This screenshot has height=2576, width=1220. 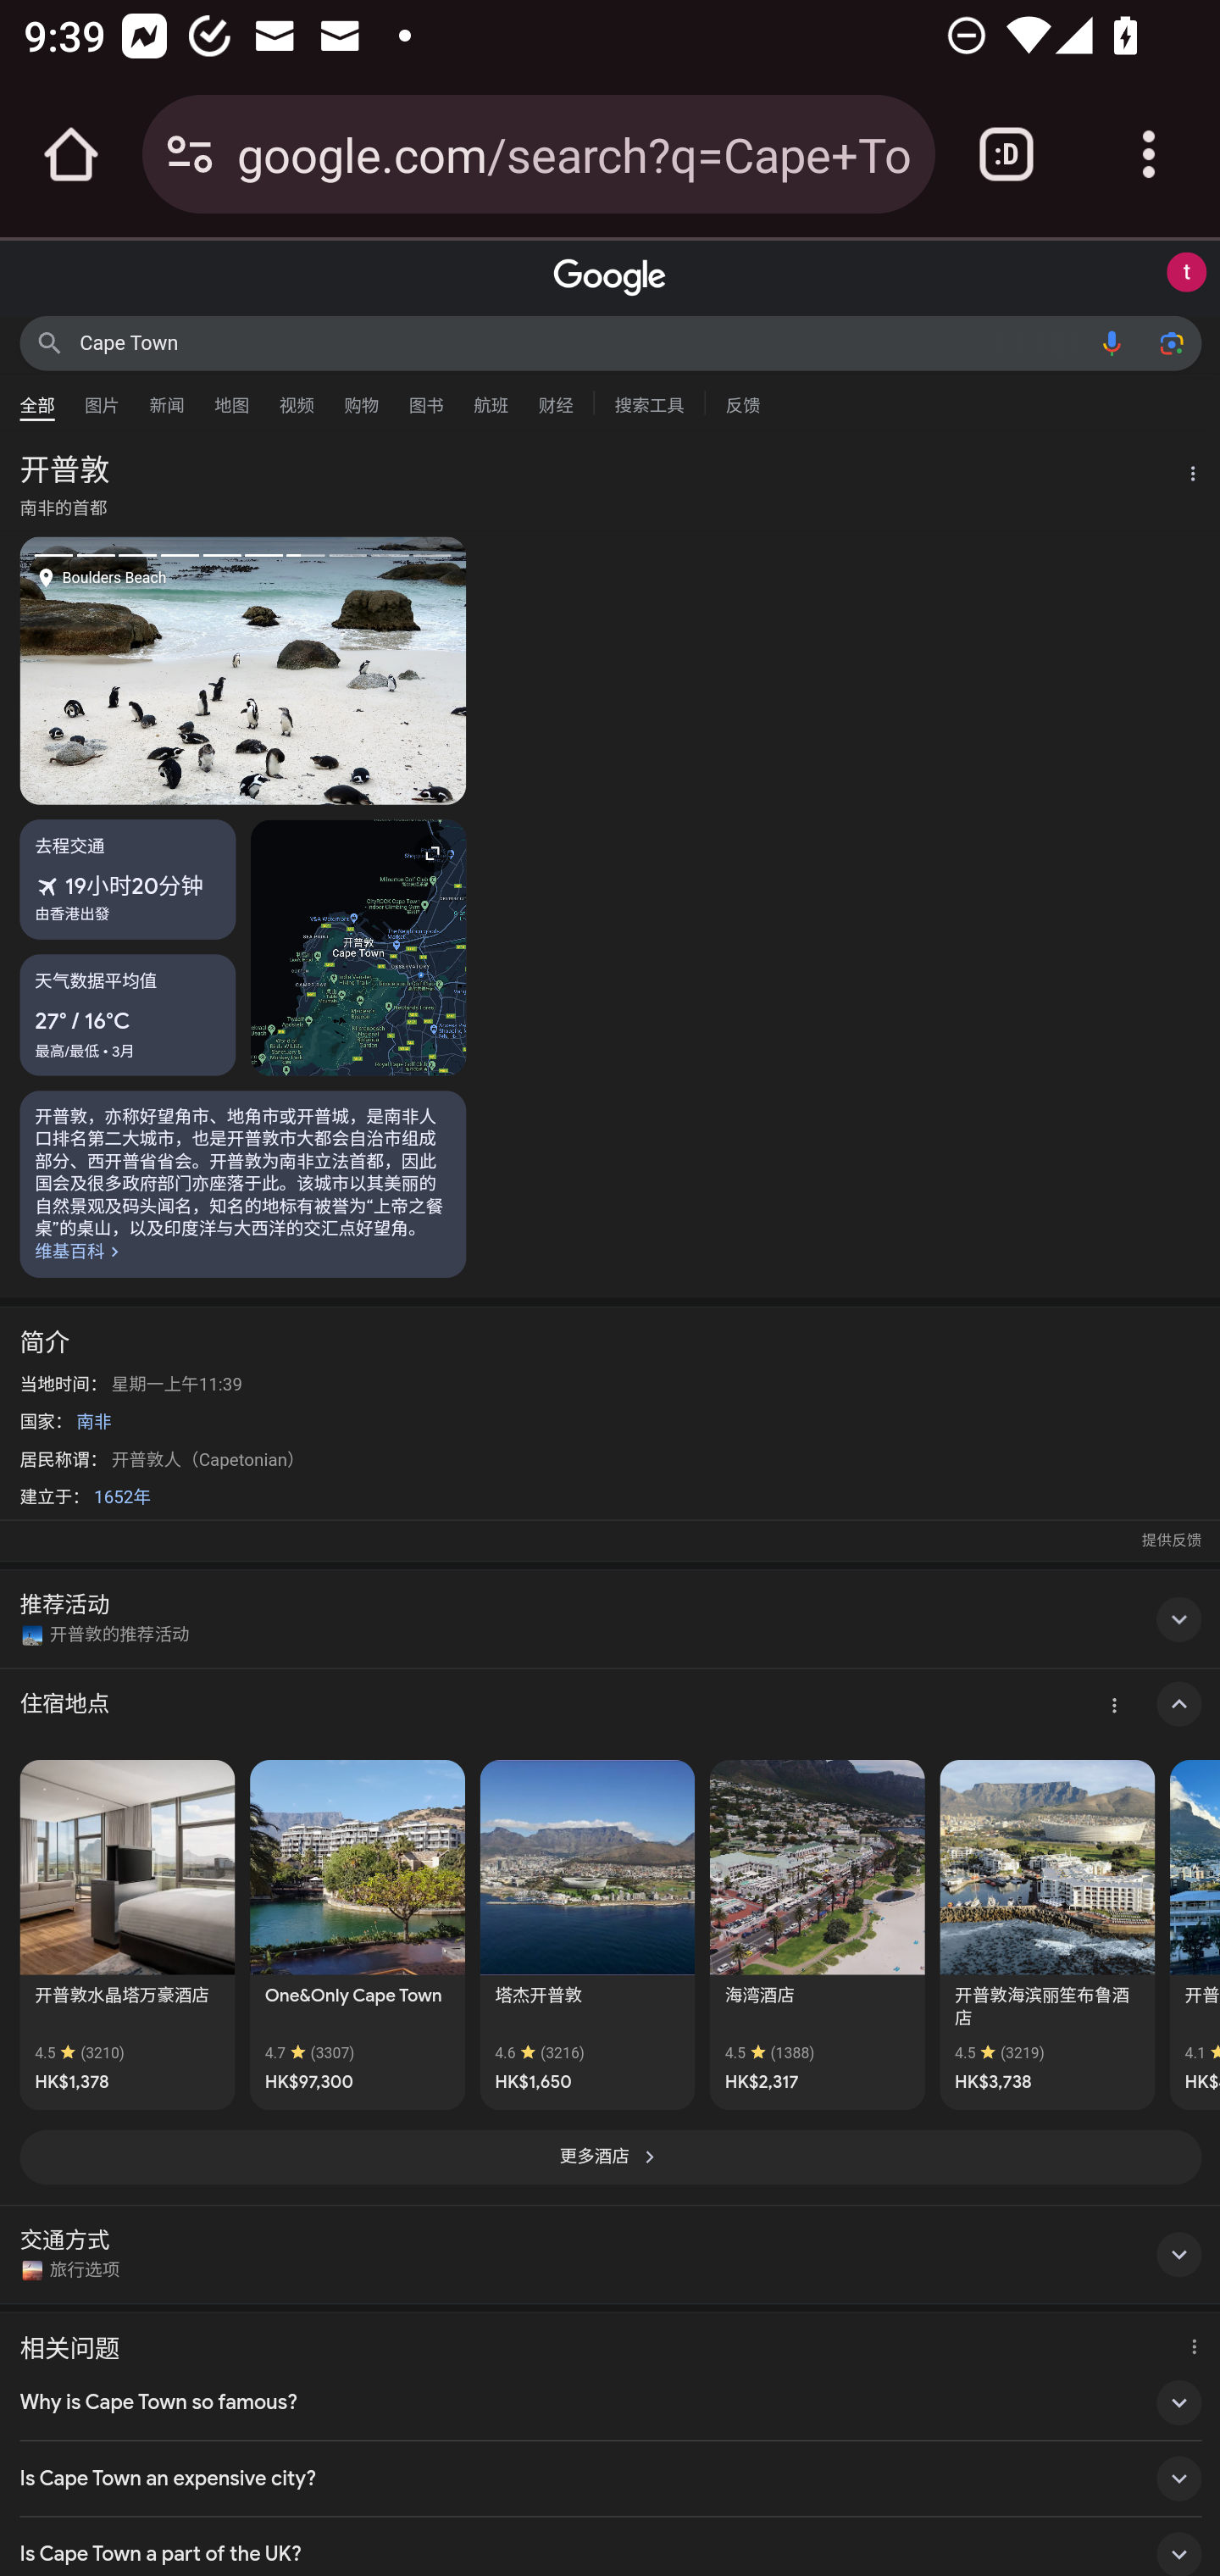 I want to click on %E9%96%8B%E6%99%AE%E6%95%A6, so click(x=243, y=1183).